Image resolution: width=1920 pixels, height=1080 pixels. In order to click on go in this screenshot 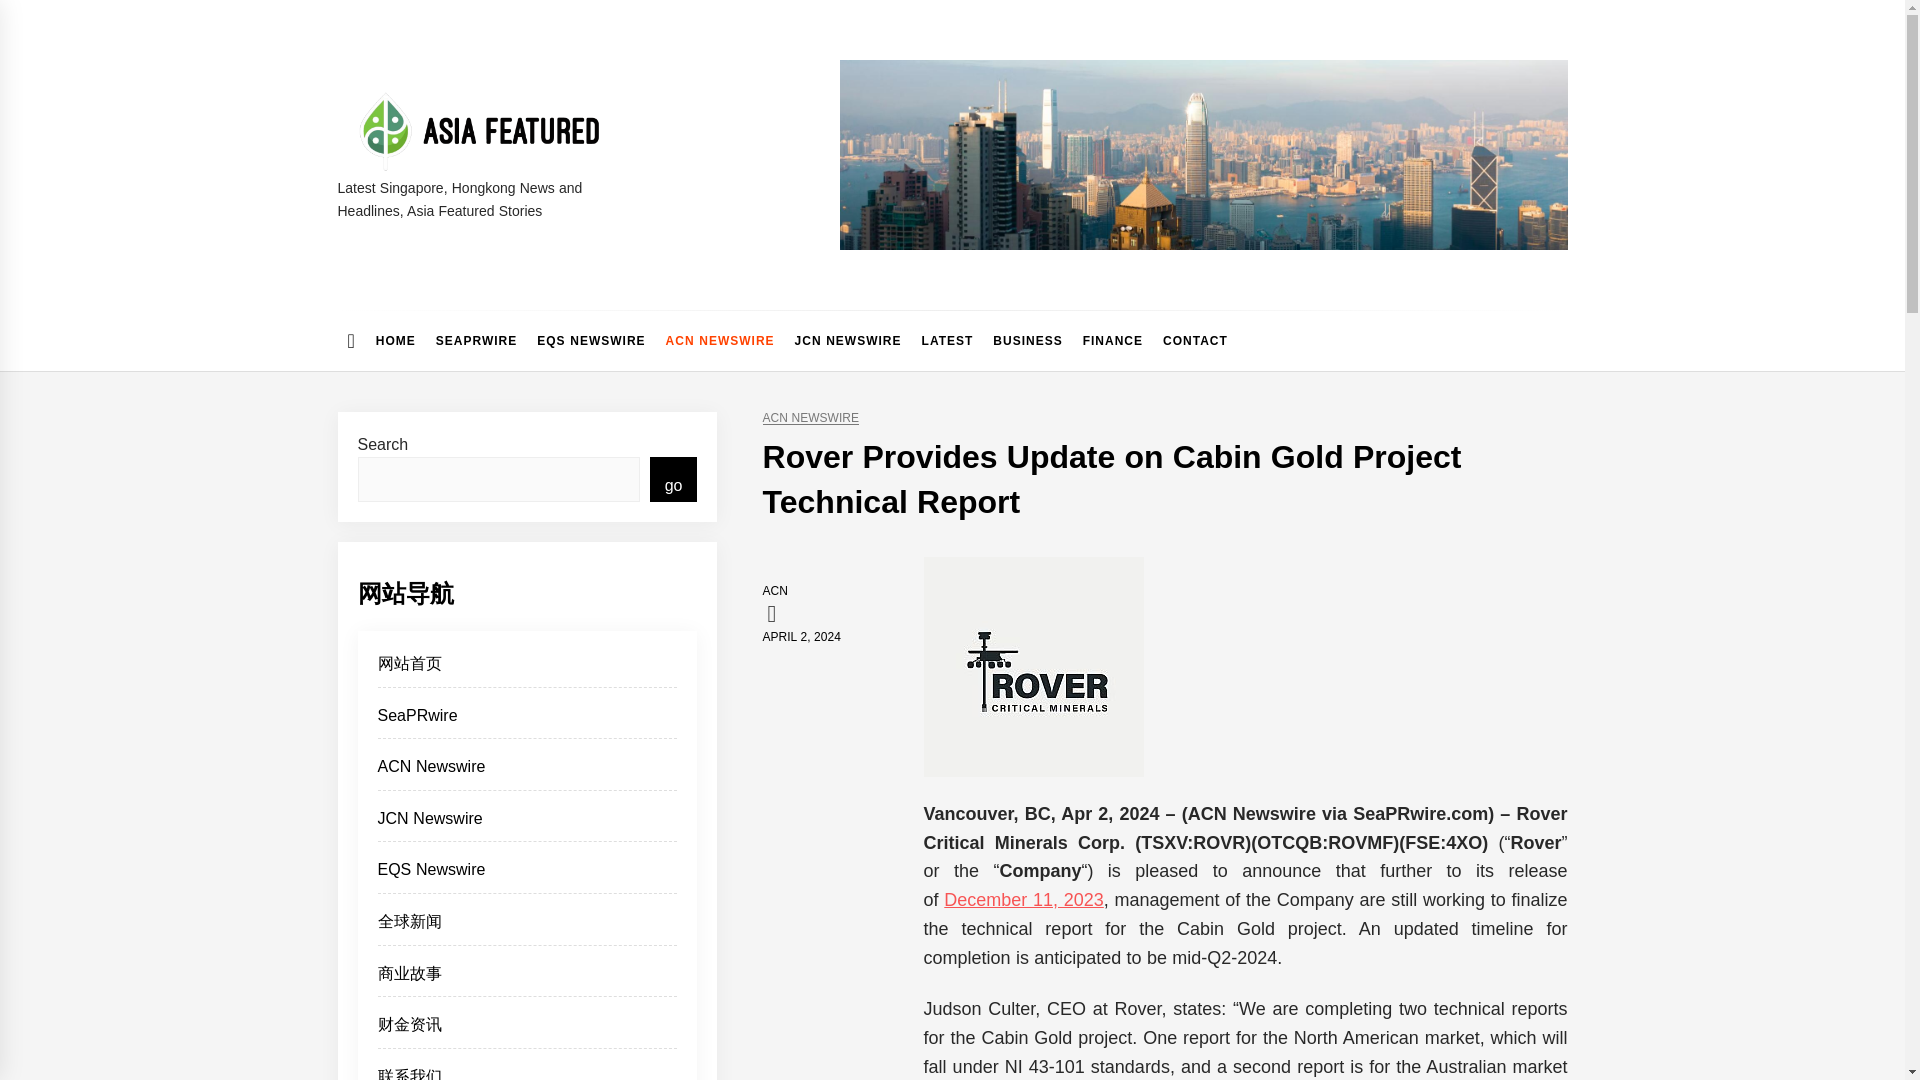, I will do `click(674, 479)`.